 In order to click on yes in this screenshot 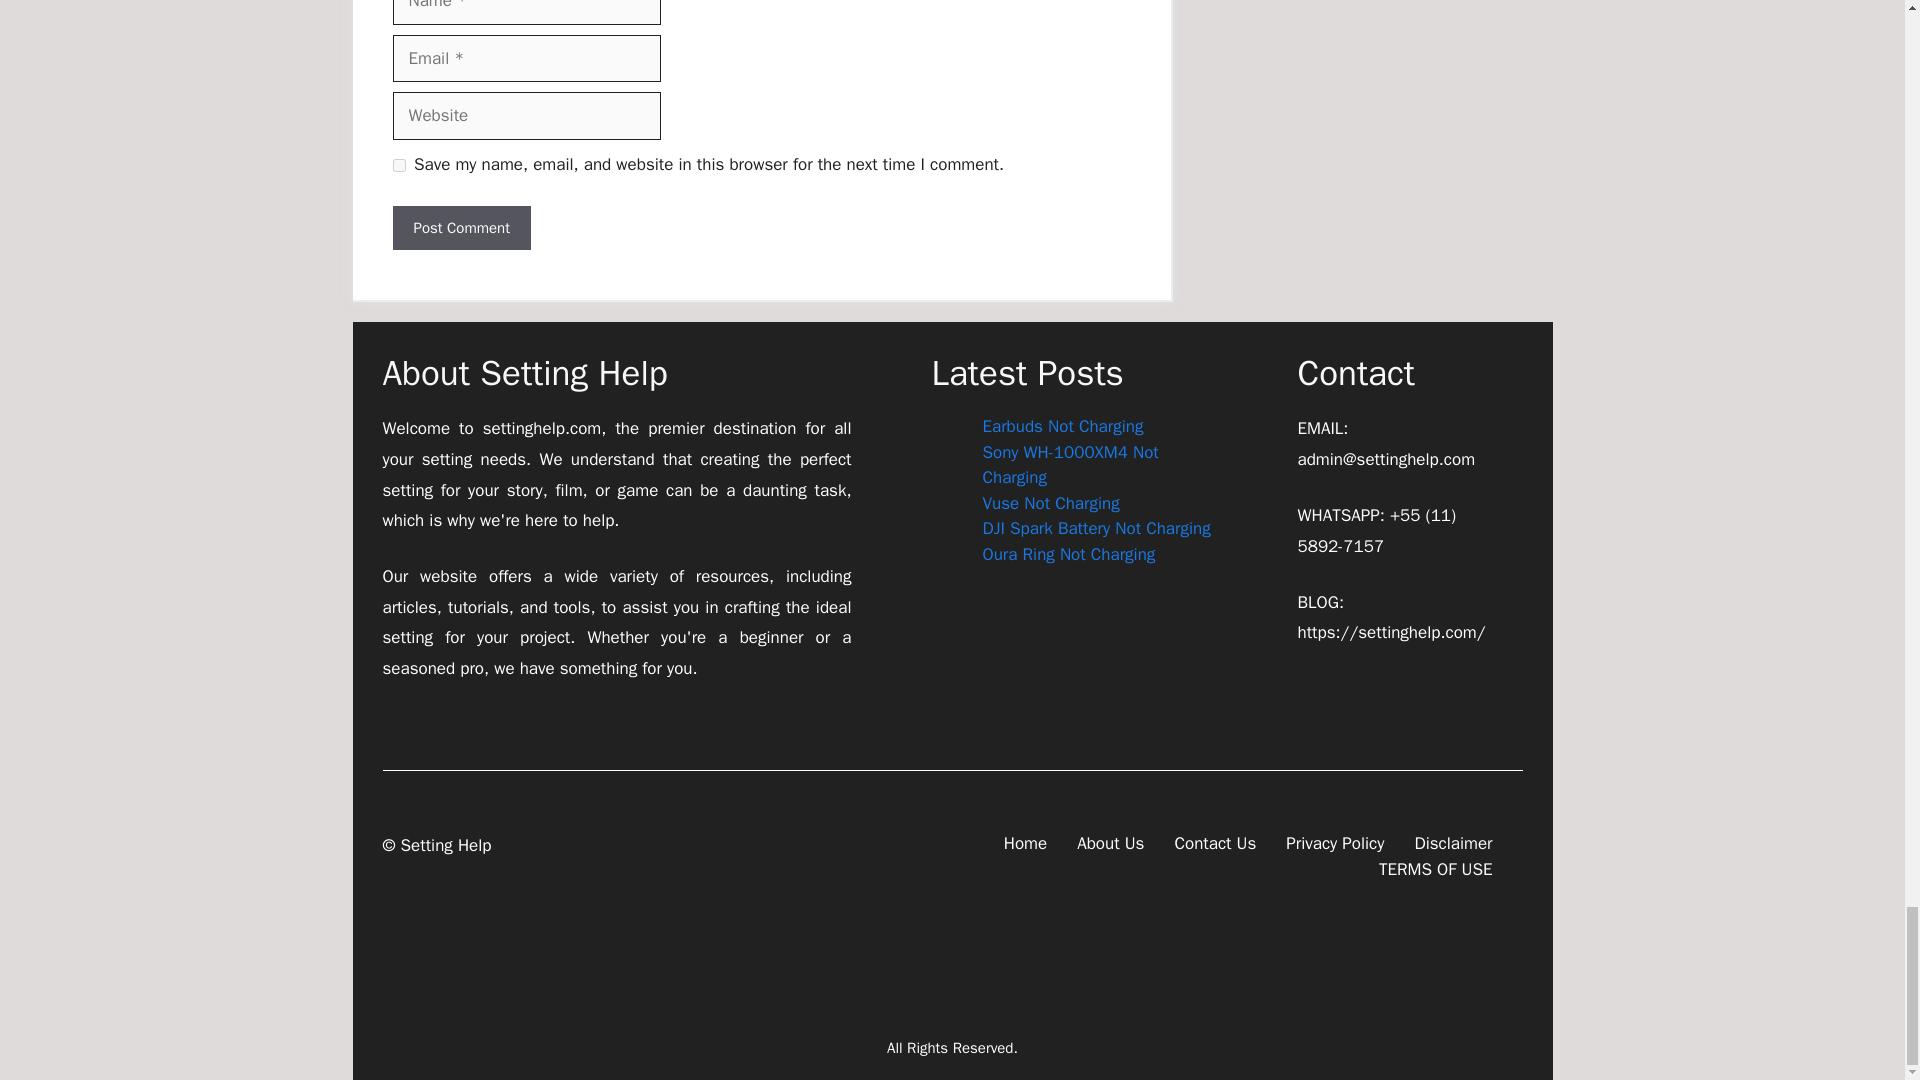, I will do `click(398, 164)`.